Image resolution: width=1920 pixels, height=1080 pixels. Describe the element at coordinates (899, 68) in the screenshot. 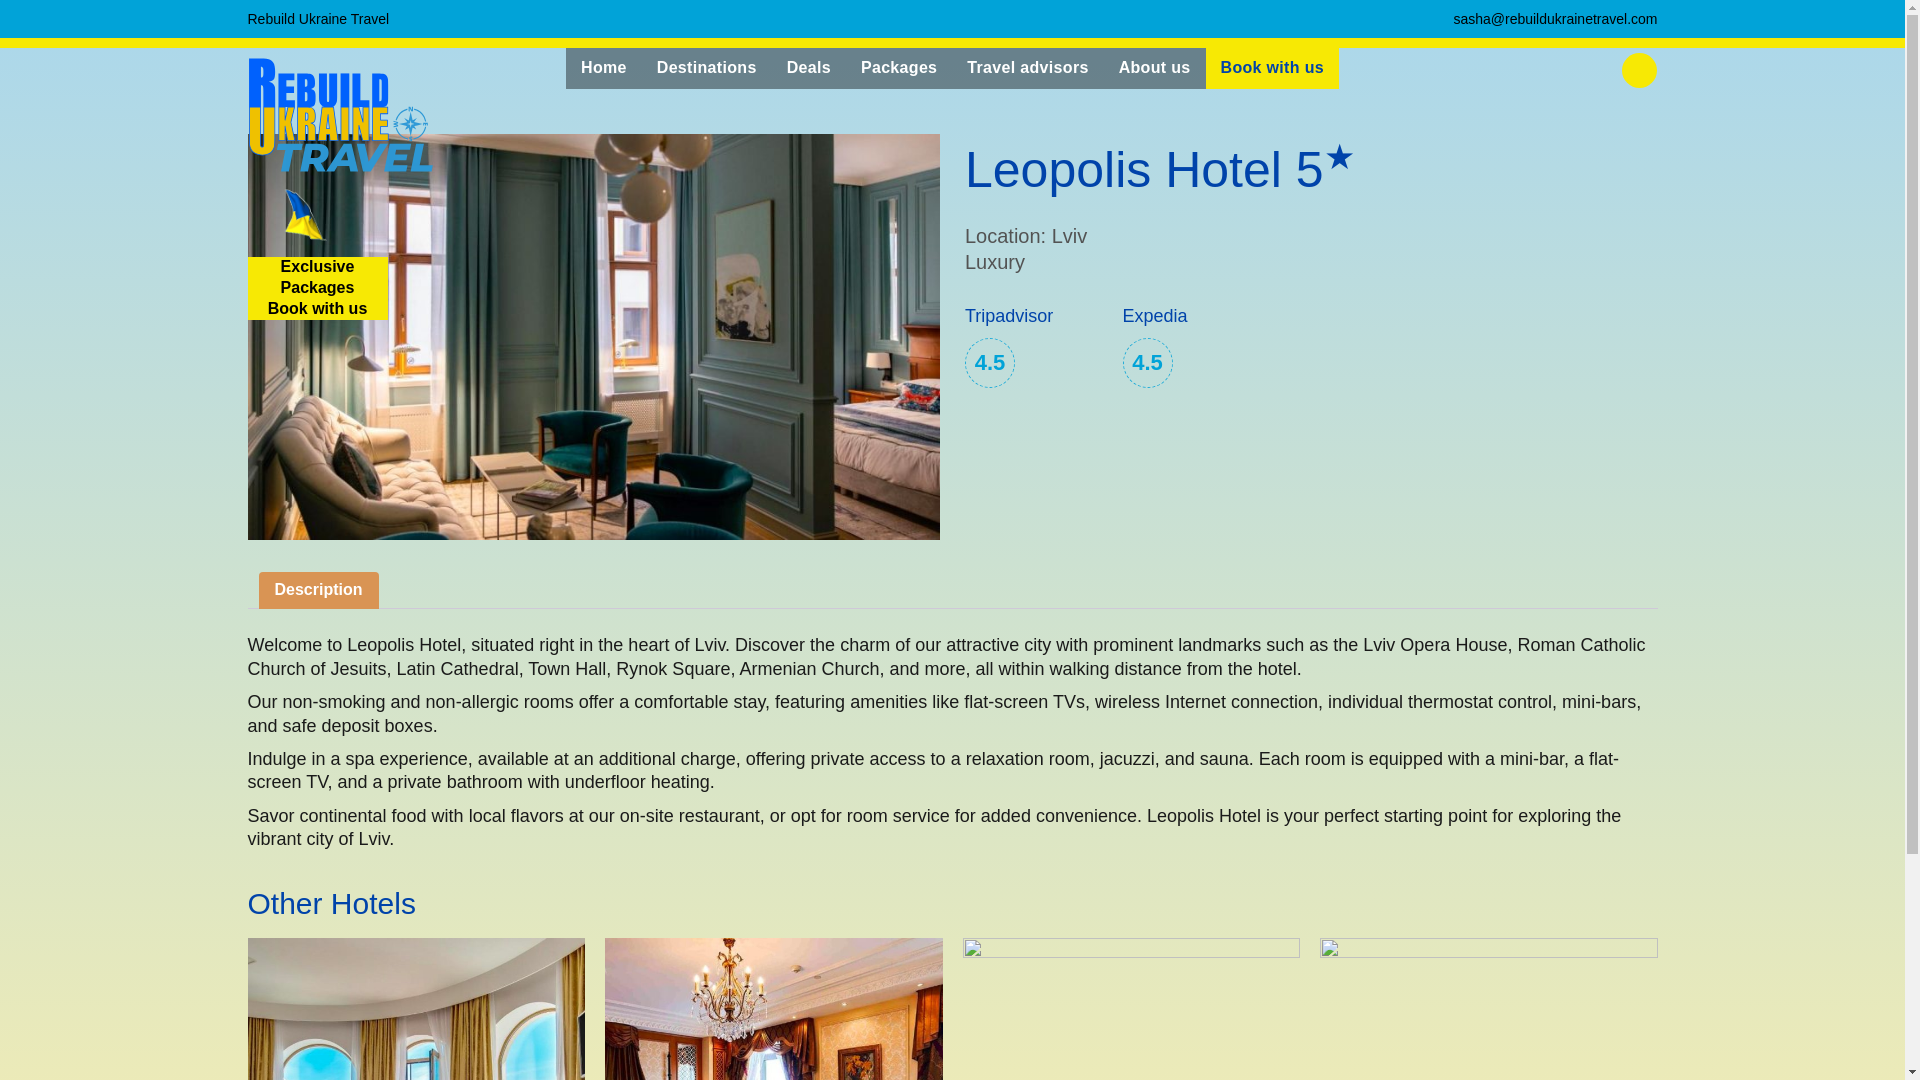

I see `Packages` at that location.